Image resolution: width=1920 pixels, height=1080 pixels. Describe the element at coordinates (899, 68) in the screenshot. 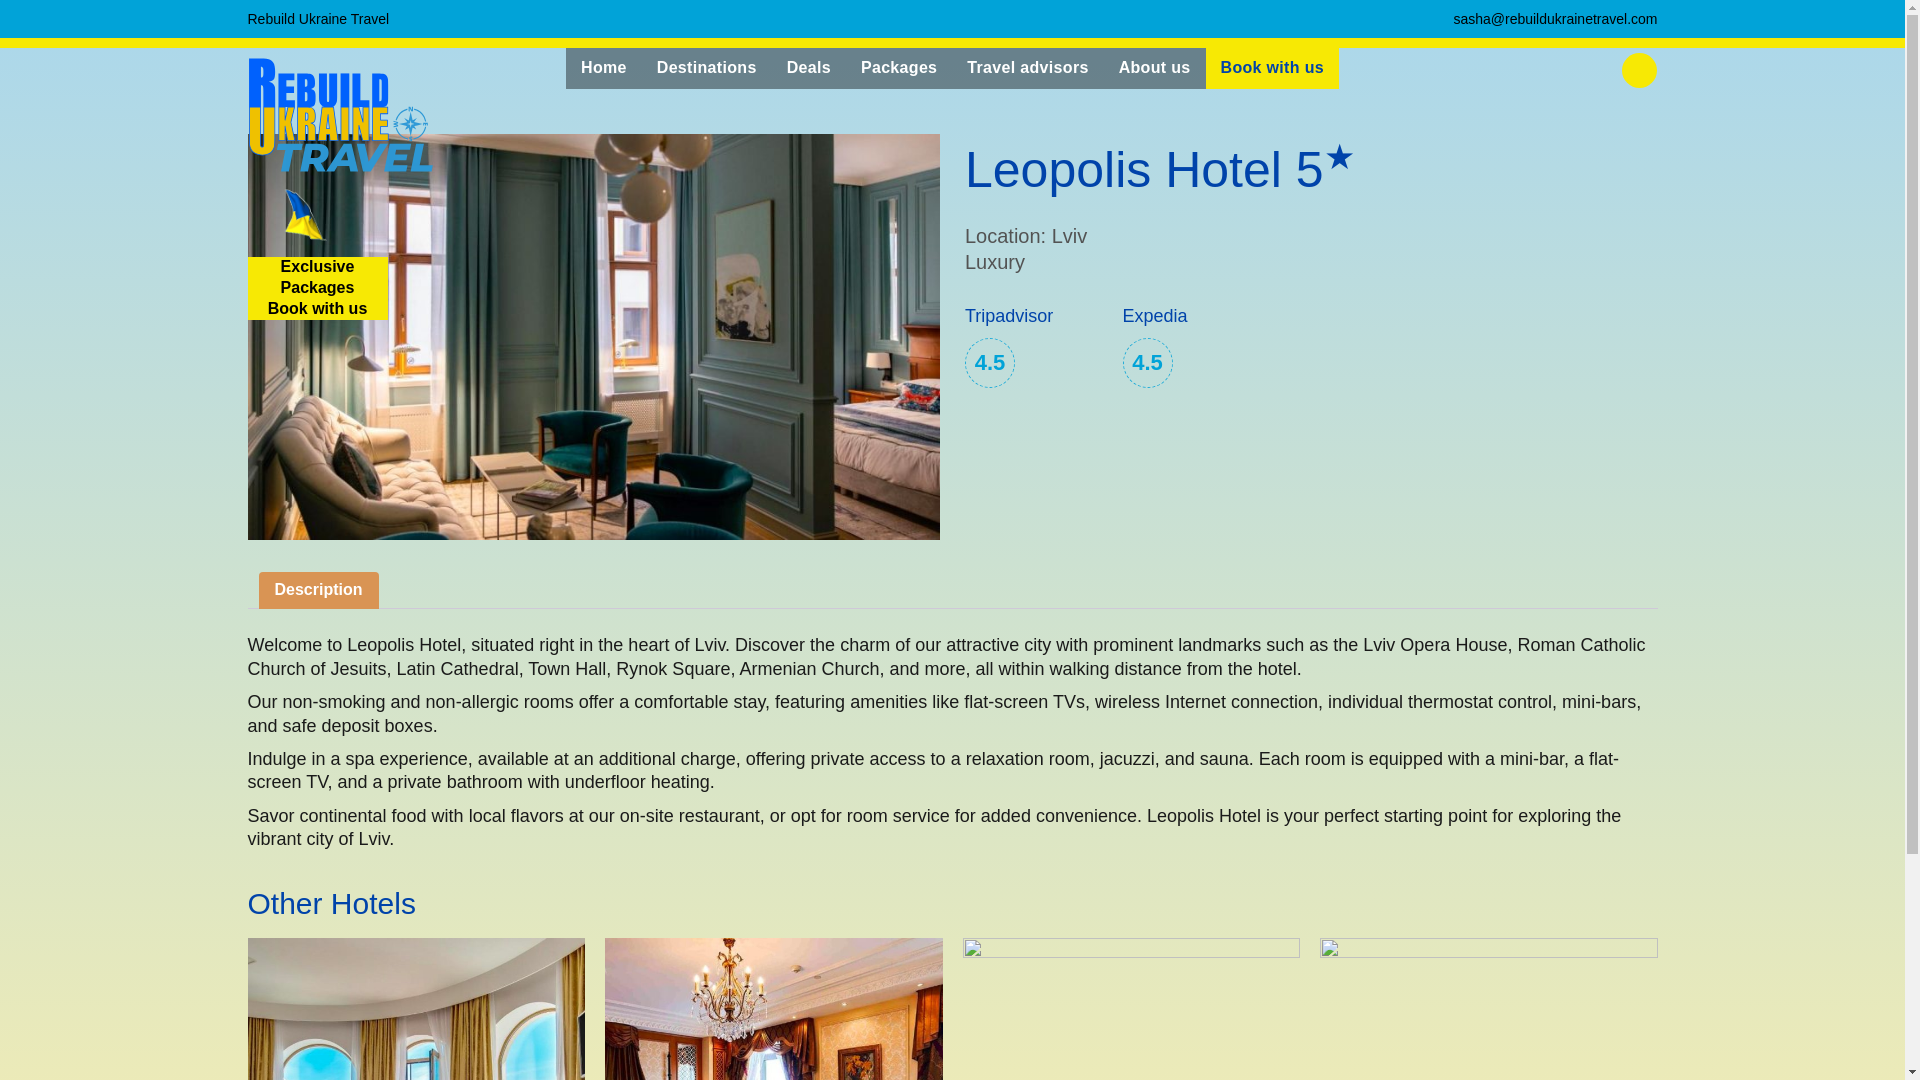

I see `Packages` at that location.